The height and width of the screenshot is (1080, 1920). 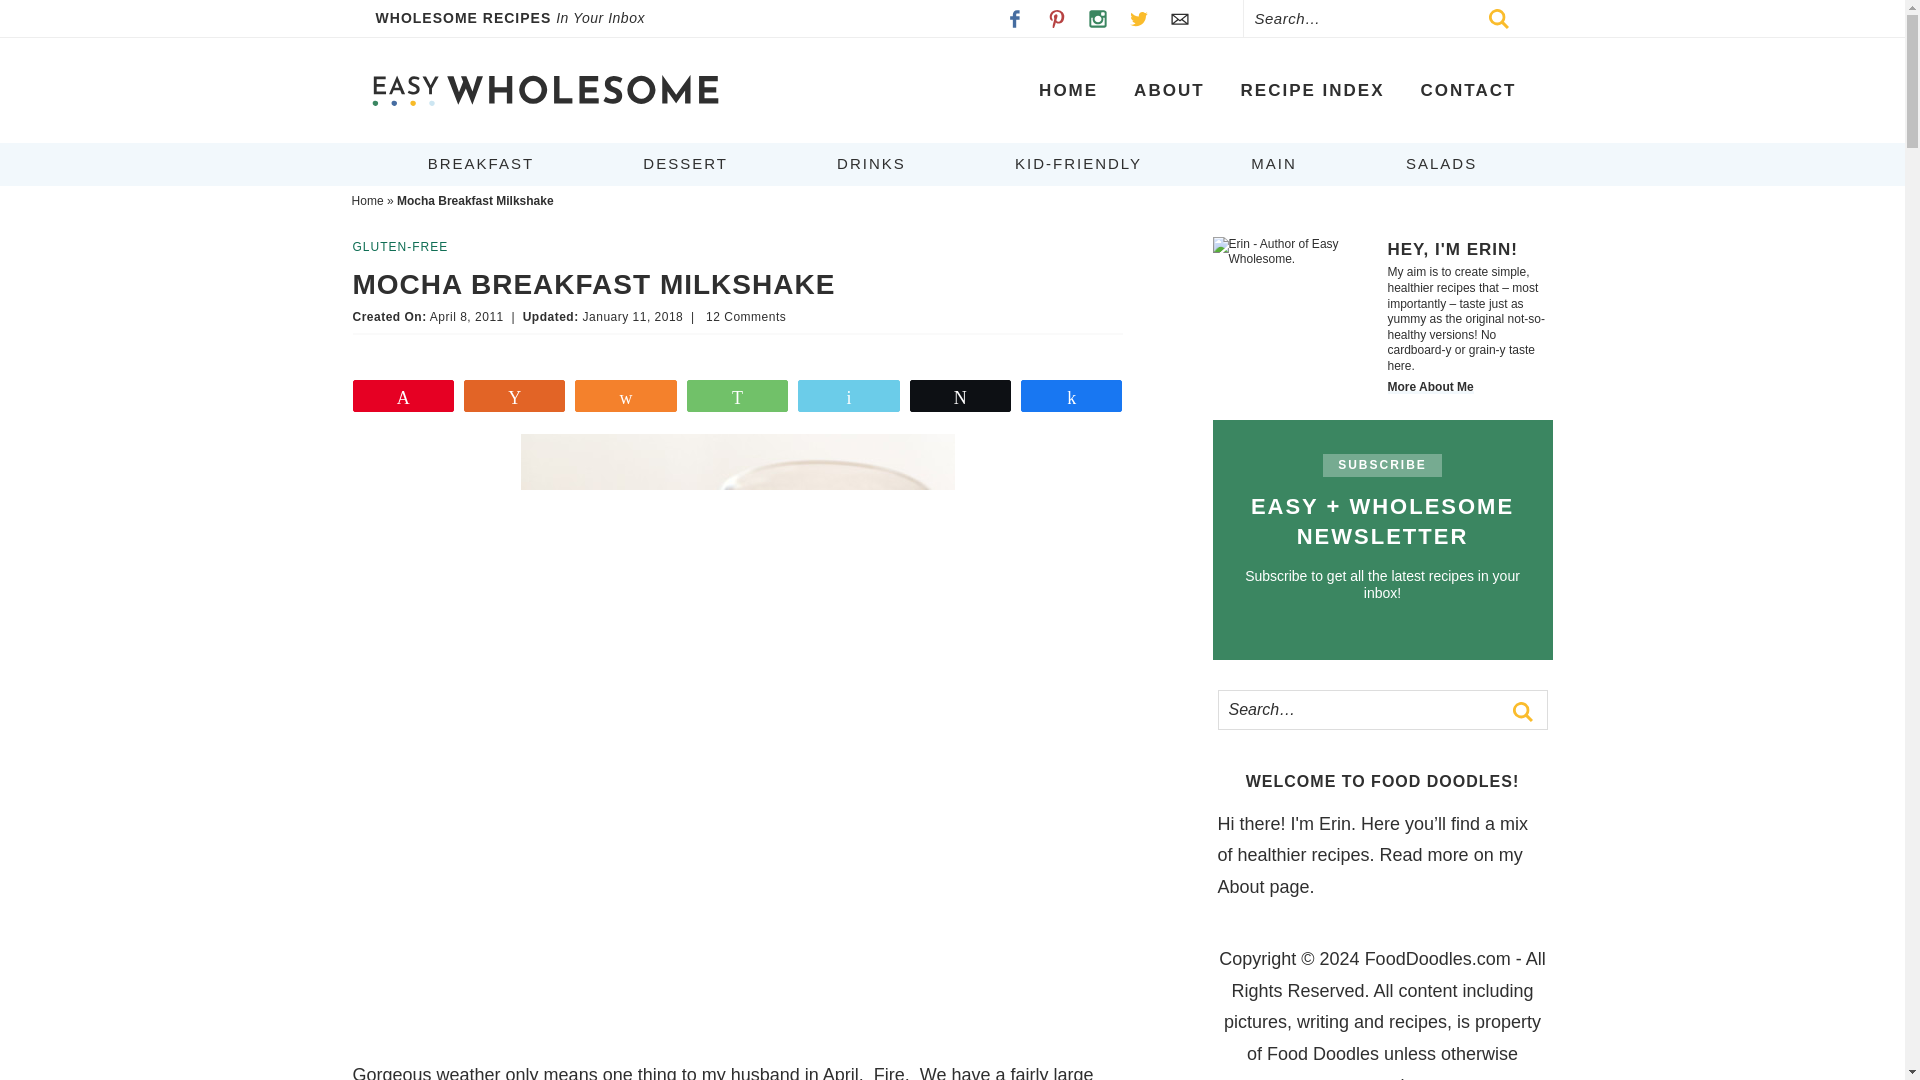 What do you see at coordinates (1468, 90) in the screenshot?
I see `CONTACT` at bounding box center [1468, 90].